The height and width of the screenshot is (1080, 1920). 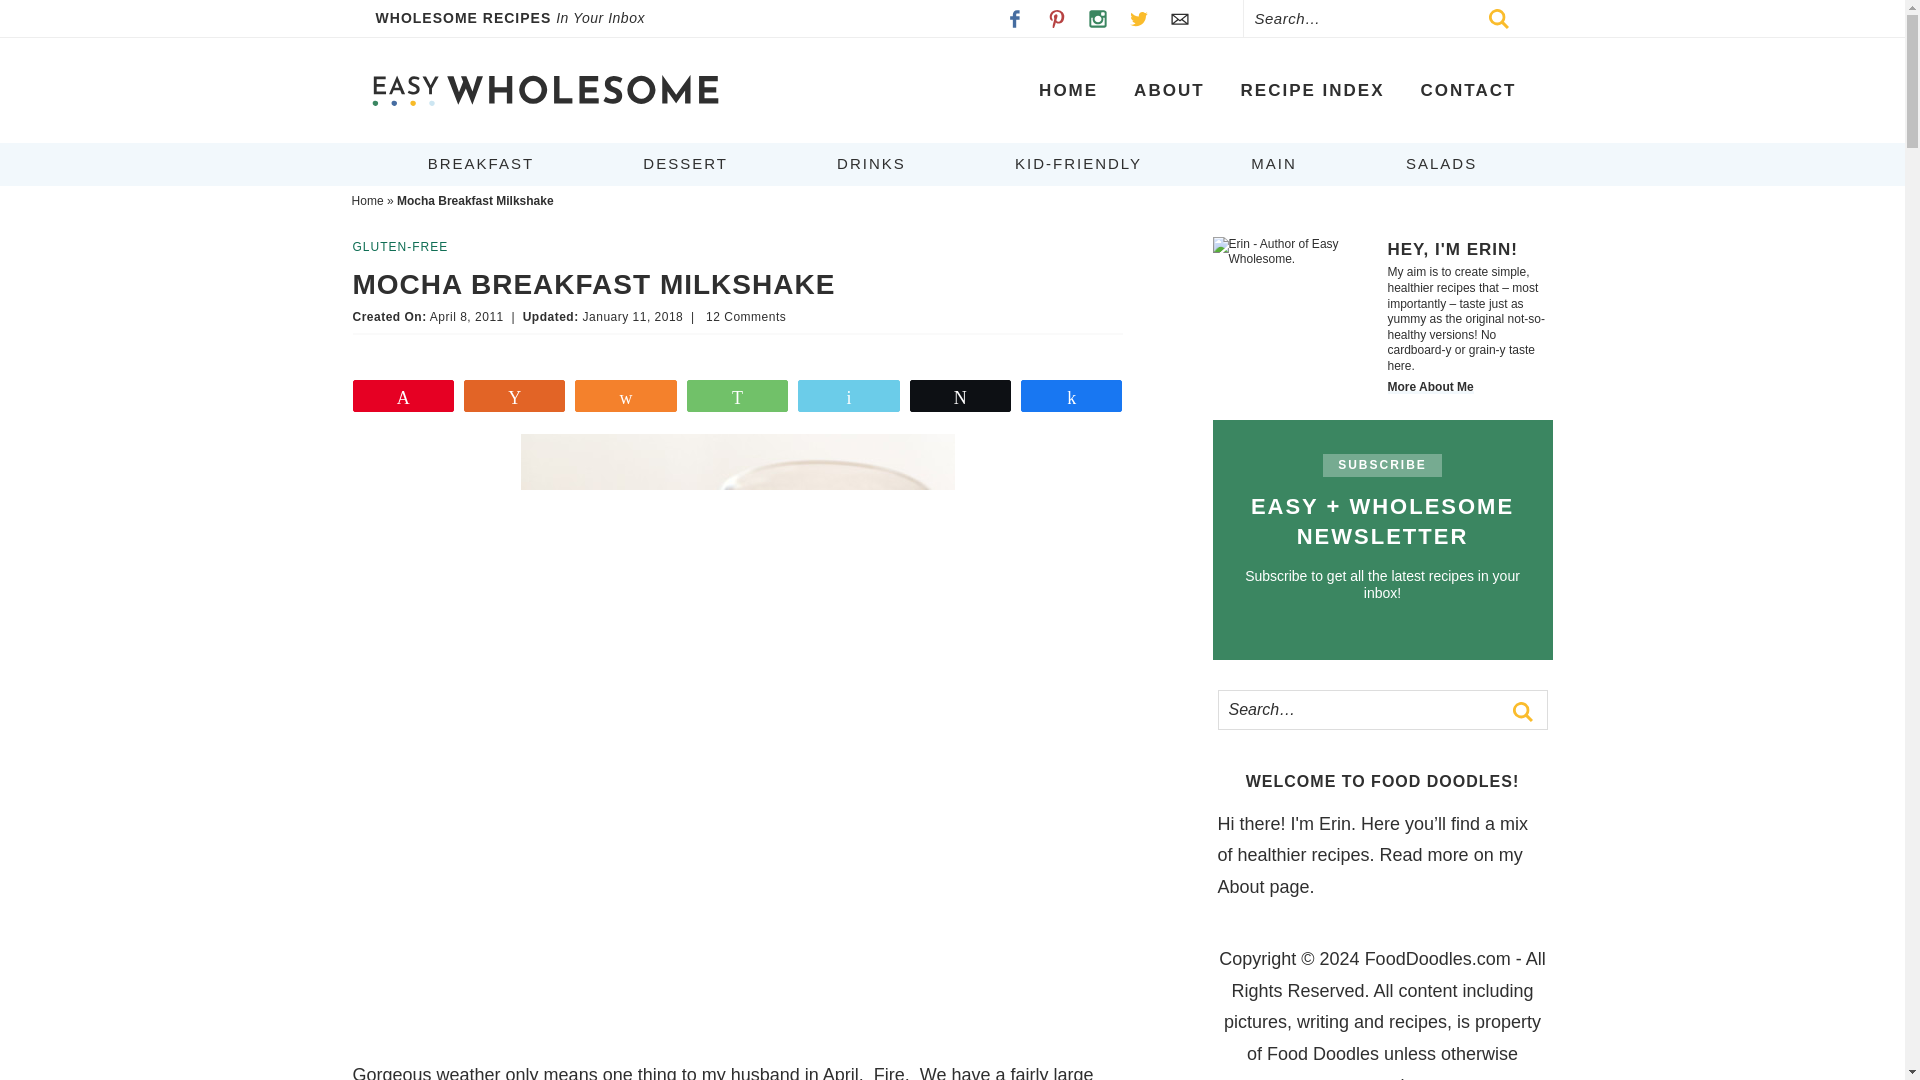 What do you see at coordinates (1468, 90) in the screenshot?
I see `CONTACT` at bounding box center [1468, 90].